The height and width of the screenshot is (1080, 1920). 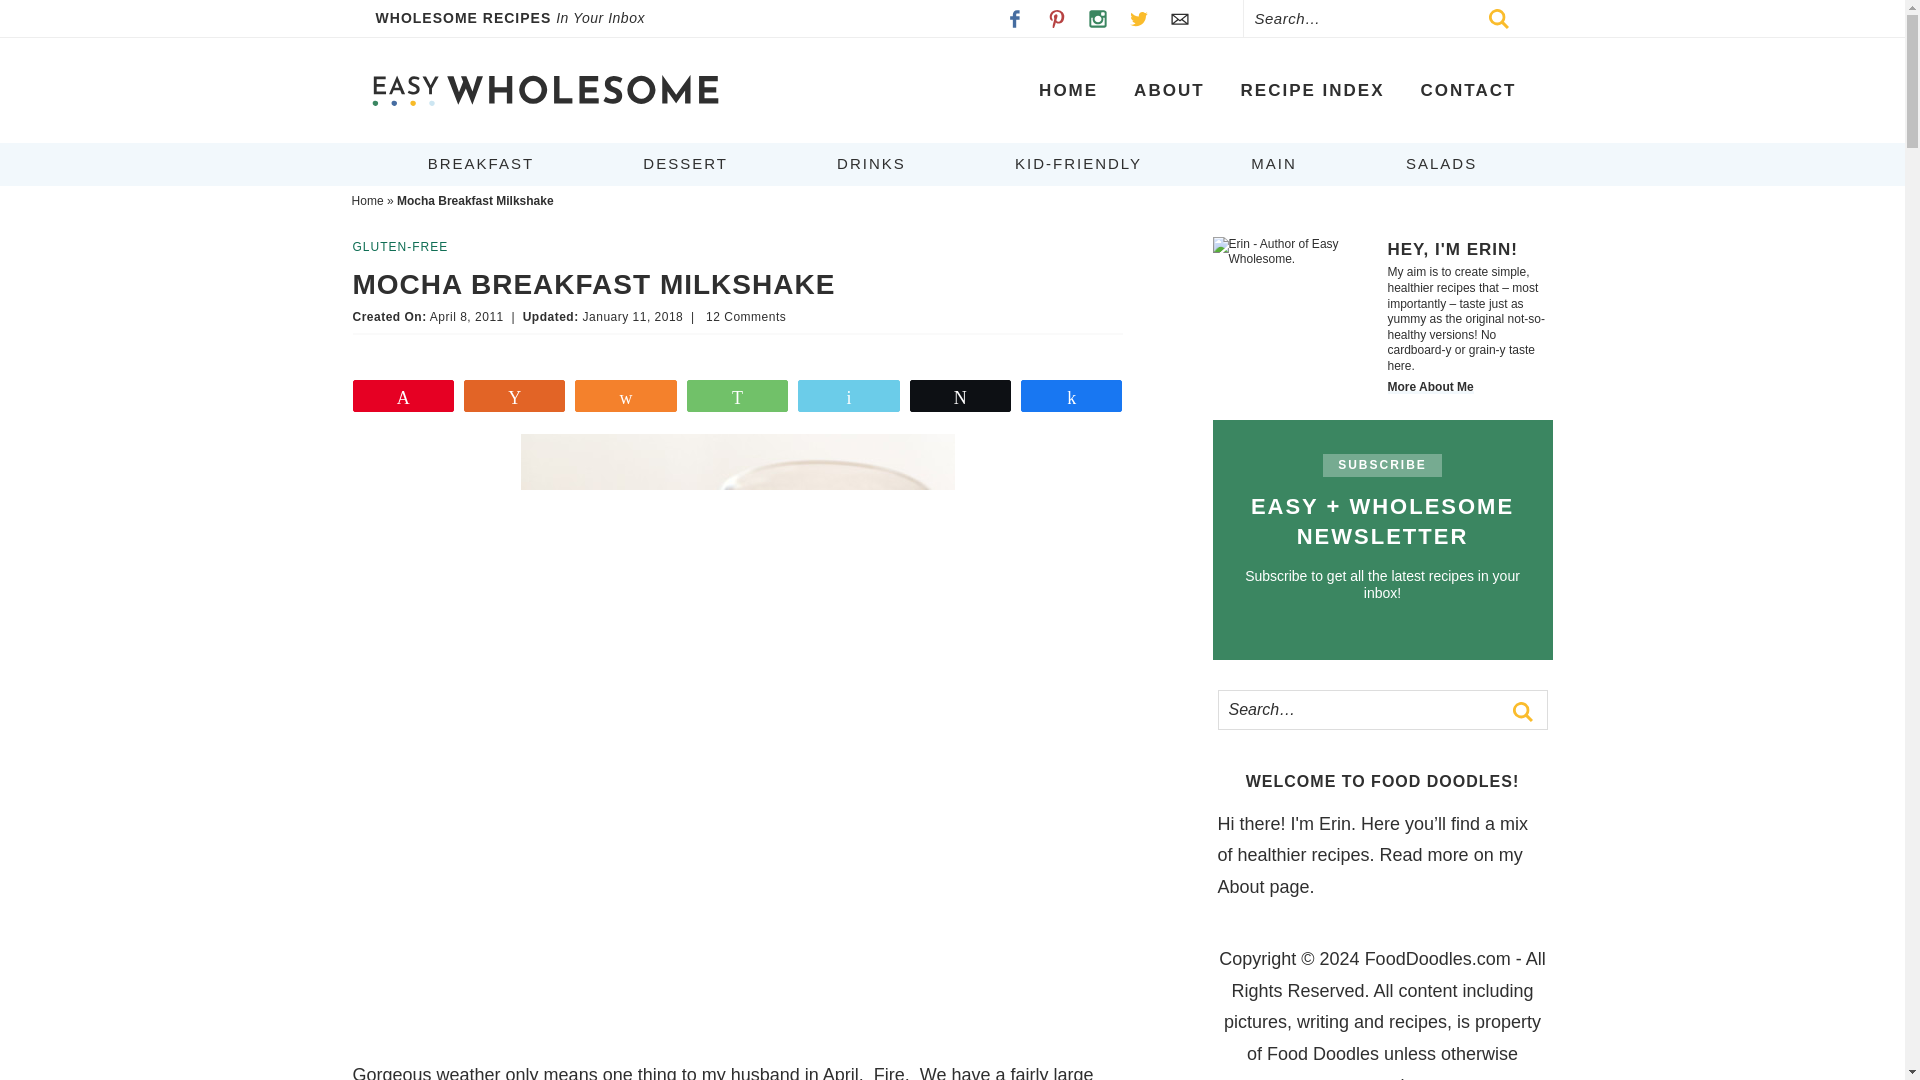 What do you see at coordinates (1468, 90) in the screenshot?
I see `CONTACT` at bounding box center [1468, 90].